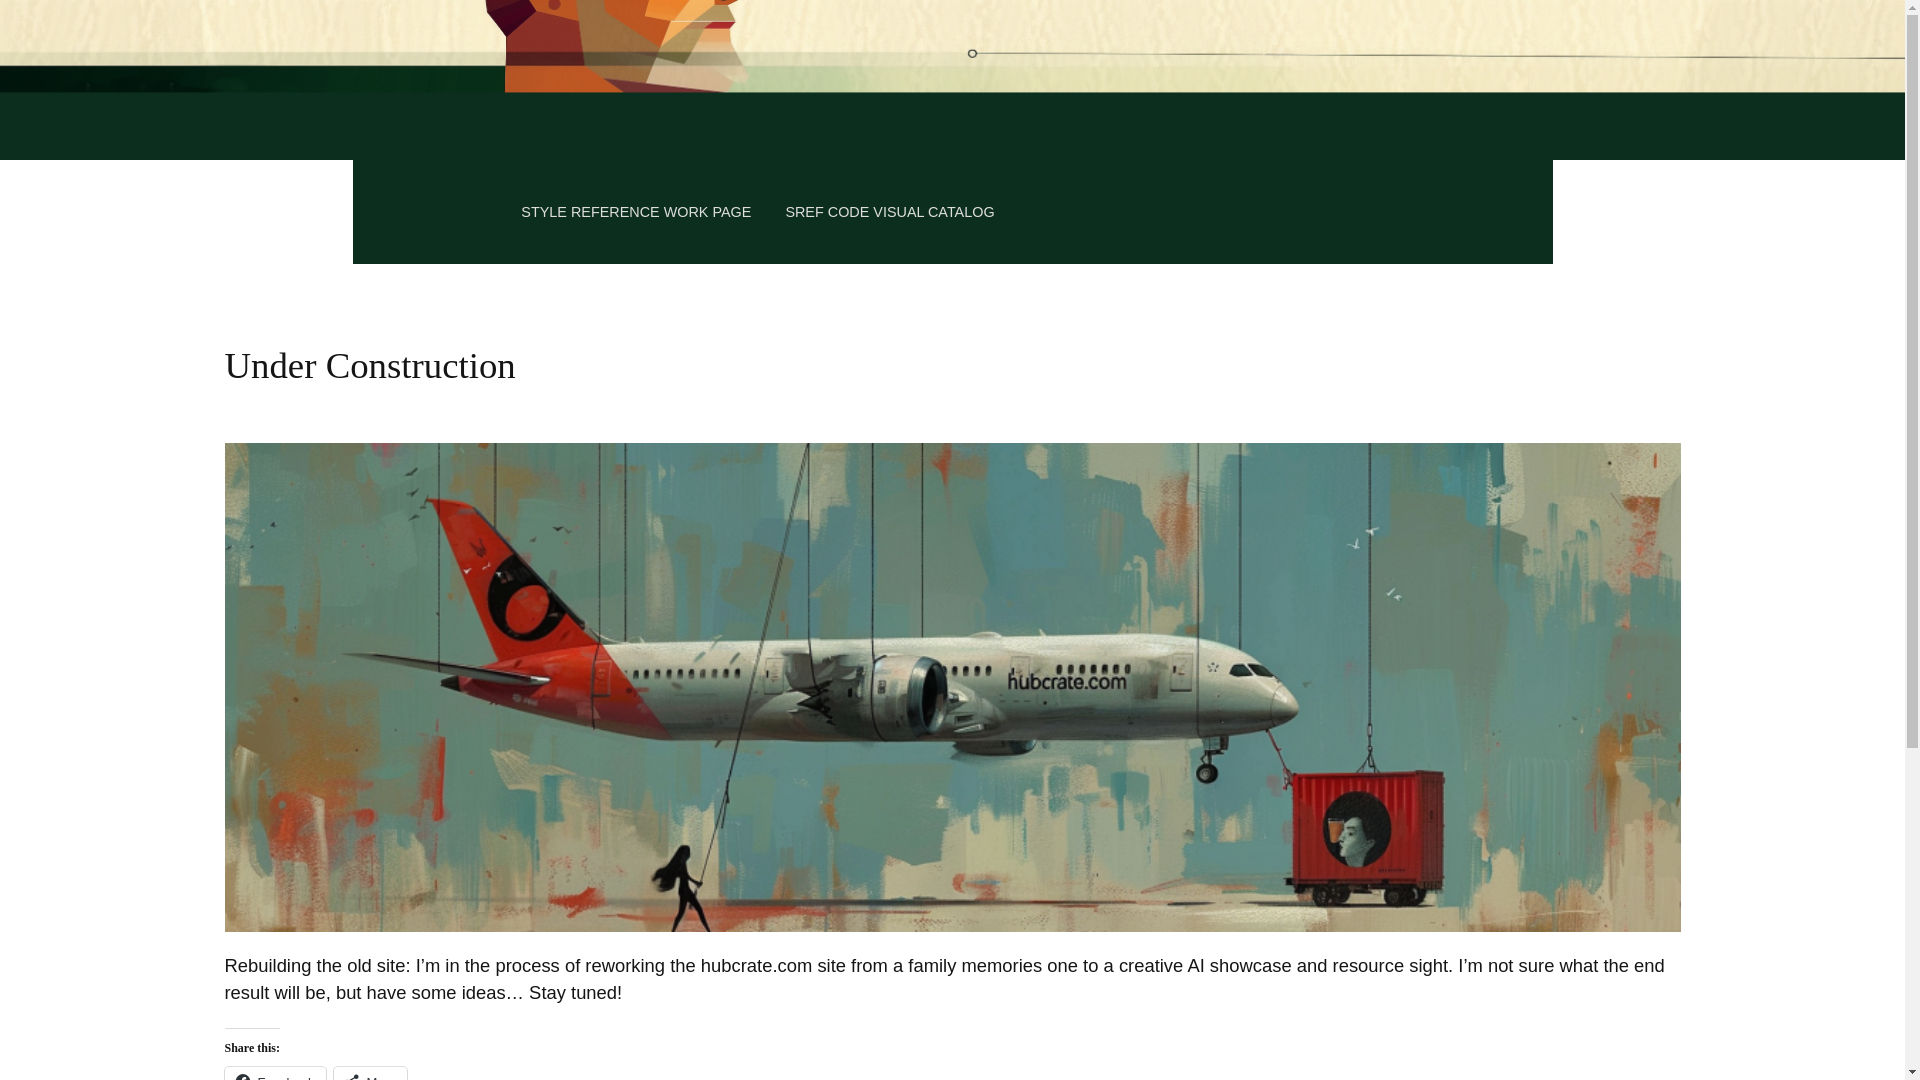  Describe the element at coordinates (370, 1074) in the screenshot. I see `More` at that location.